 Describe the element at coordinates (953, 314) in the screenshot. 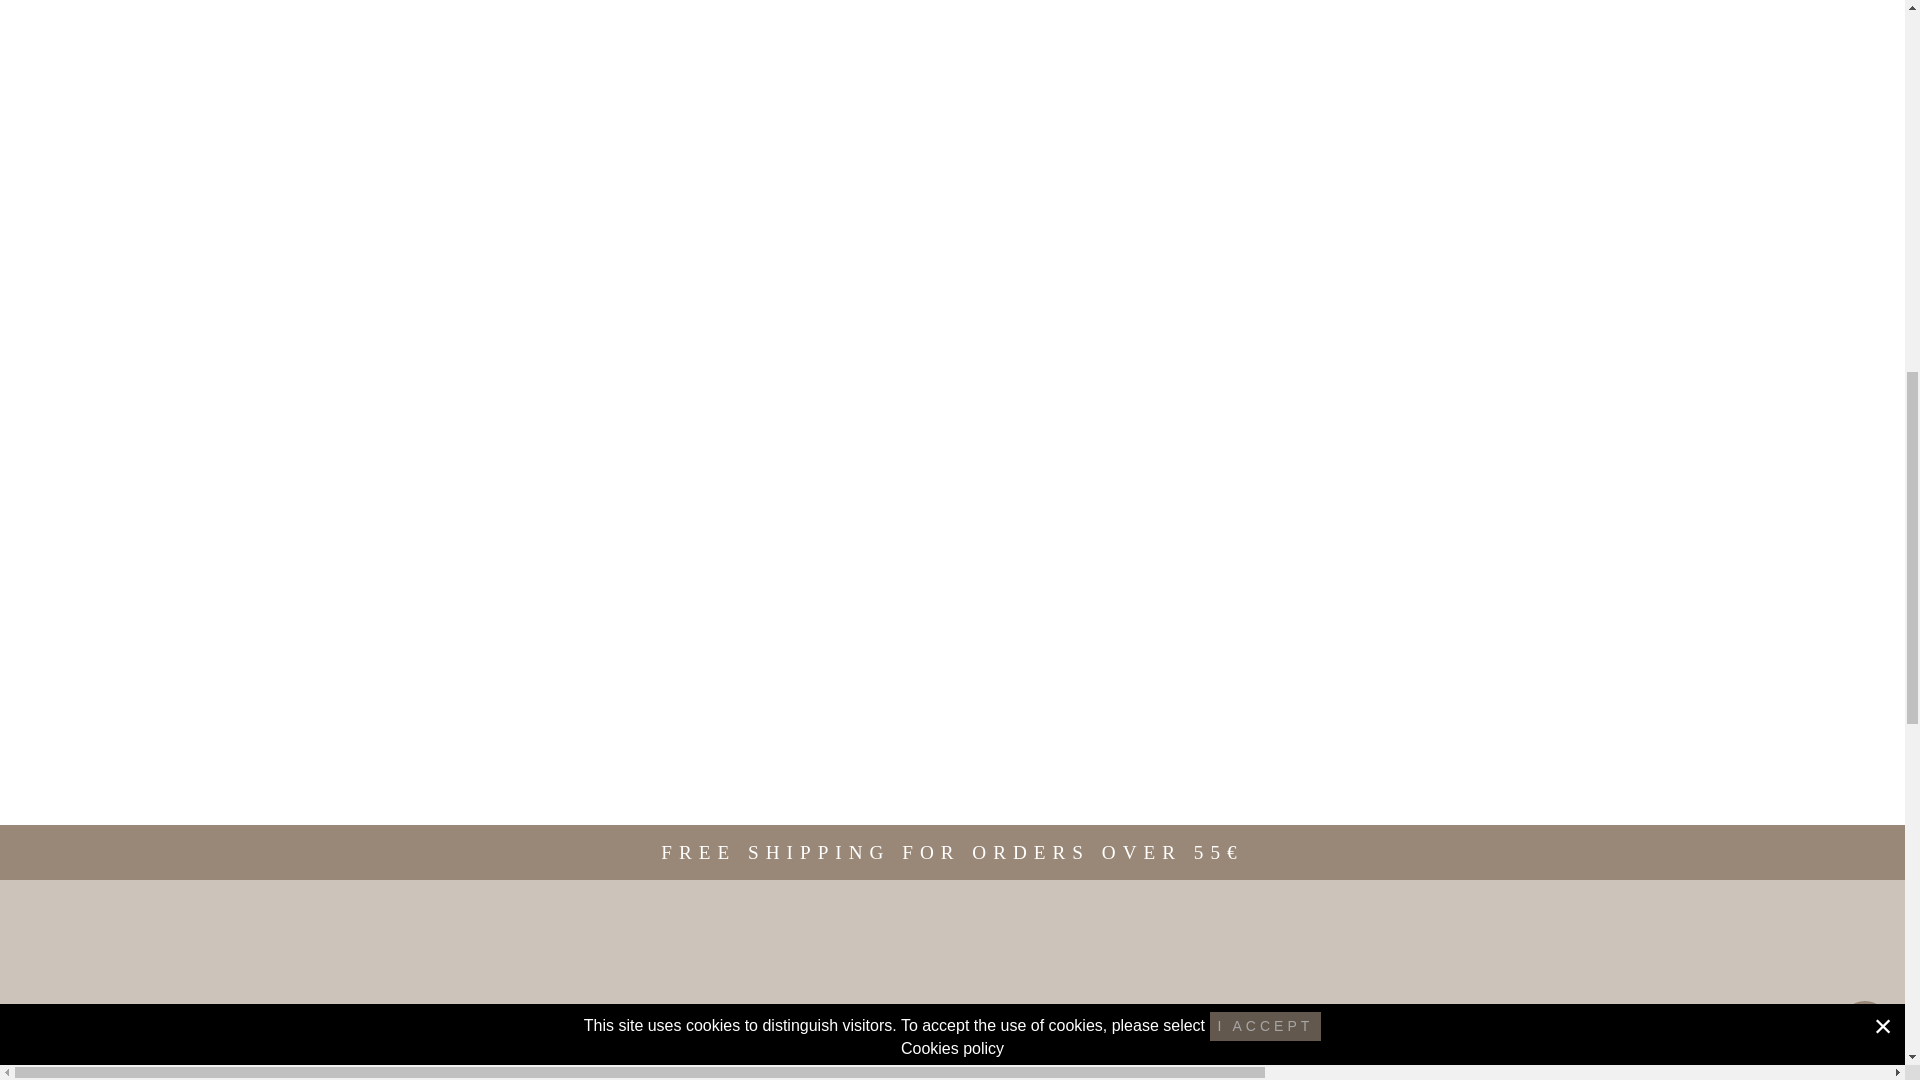

I see `DESPERATE DESIGN` at that location.